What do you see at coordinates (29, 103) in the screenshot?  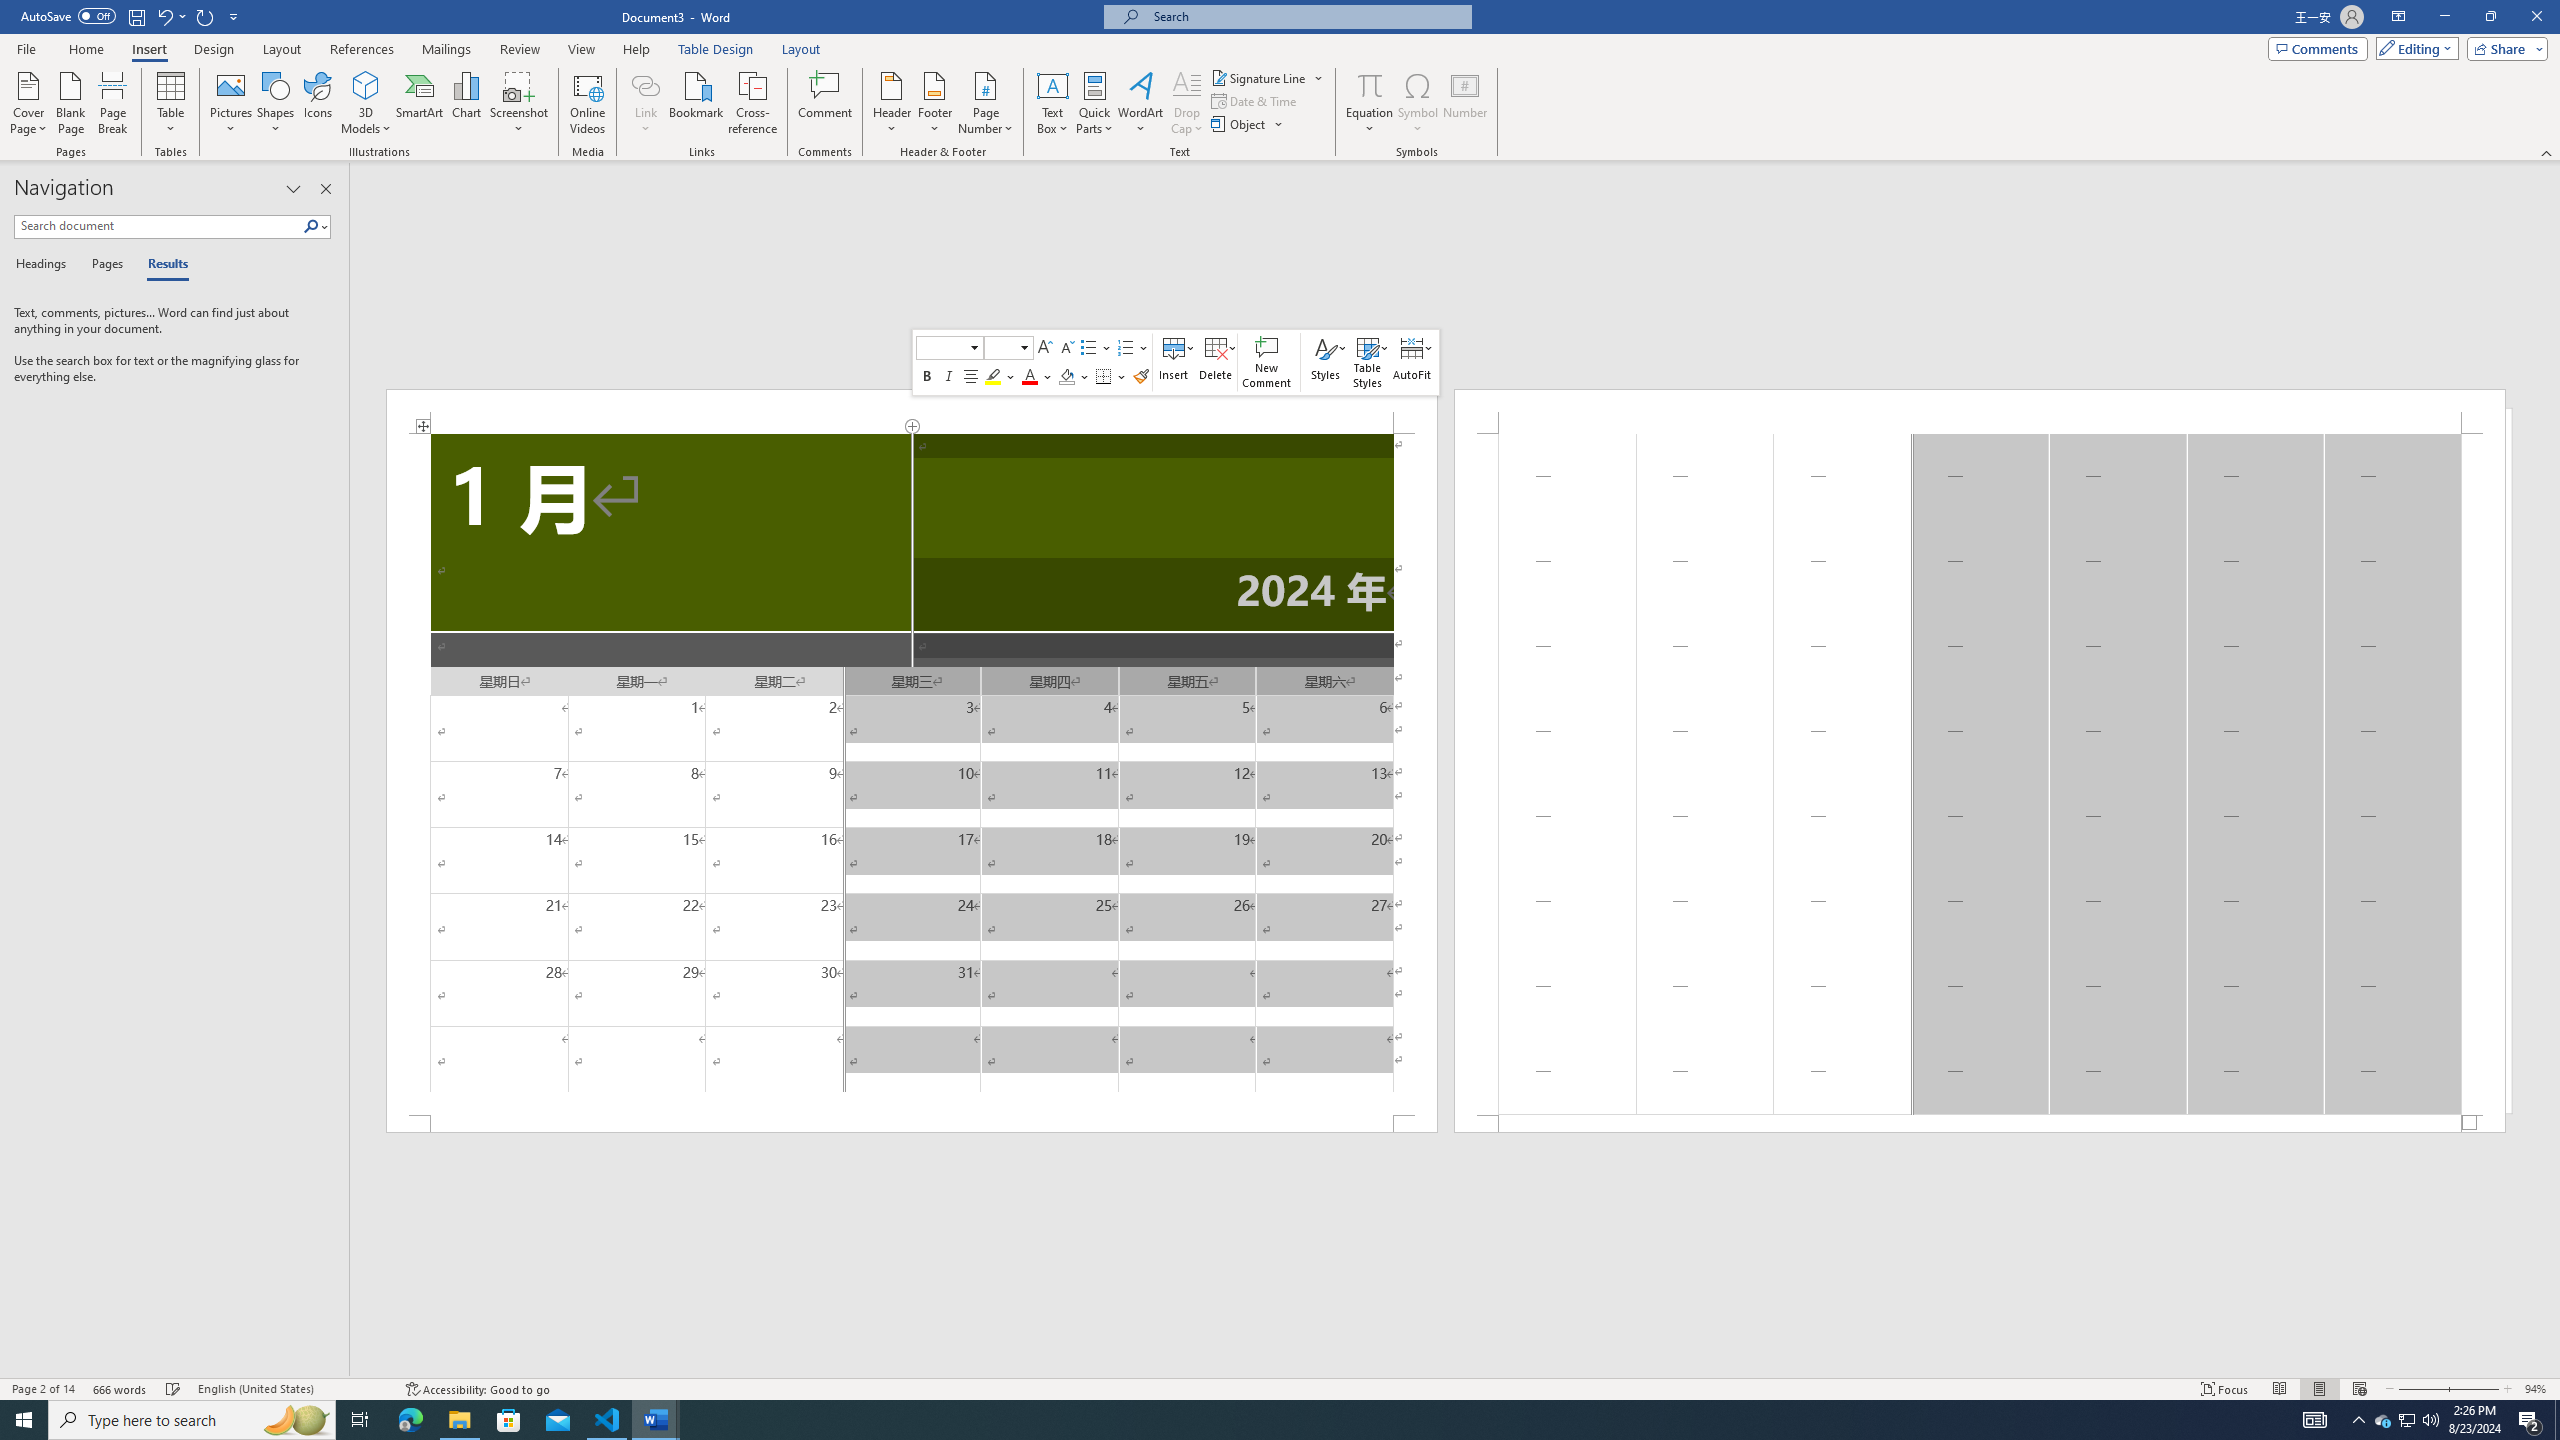 I see `Cover Page` at bounding box center [29, 103].